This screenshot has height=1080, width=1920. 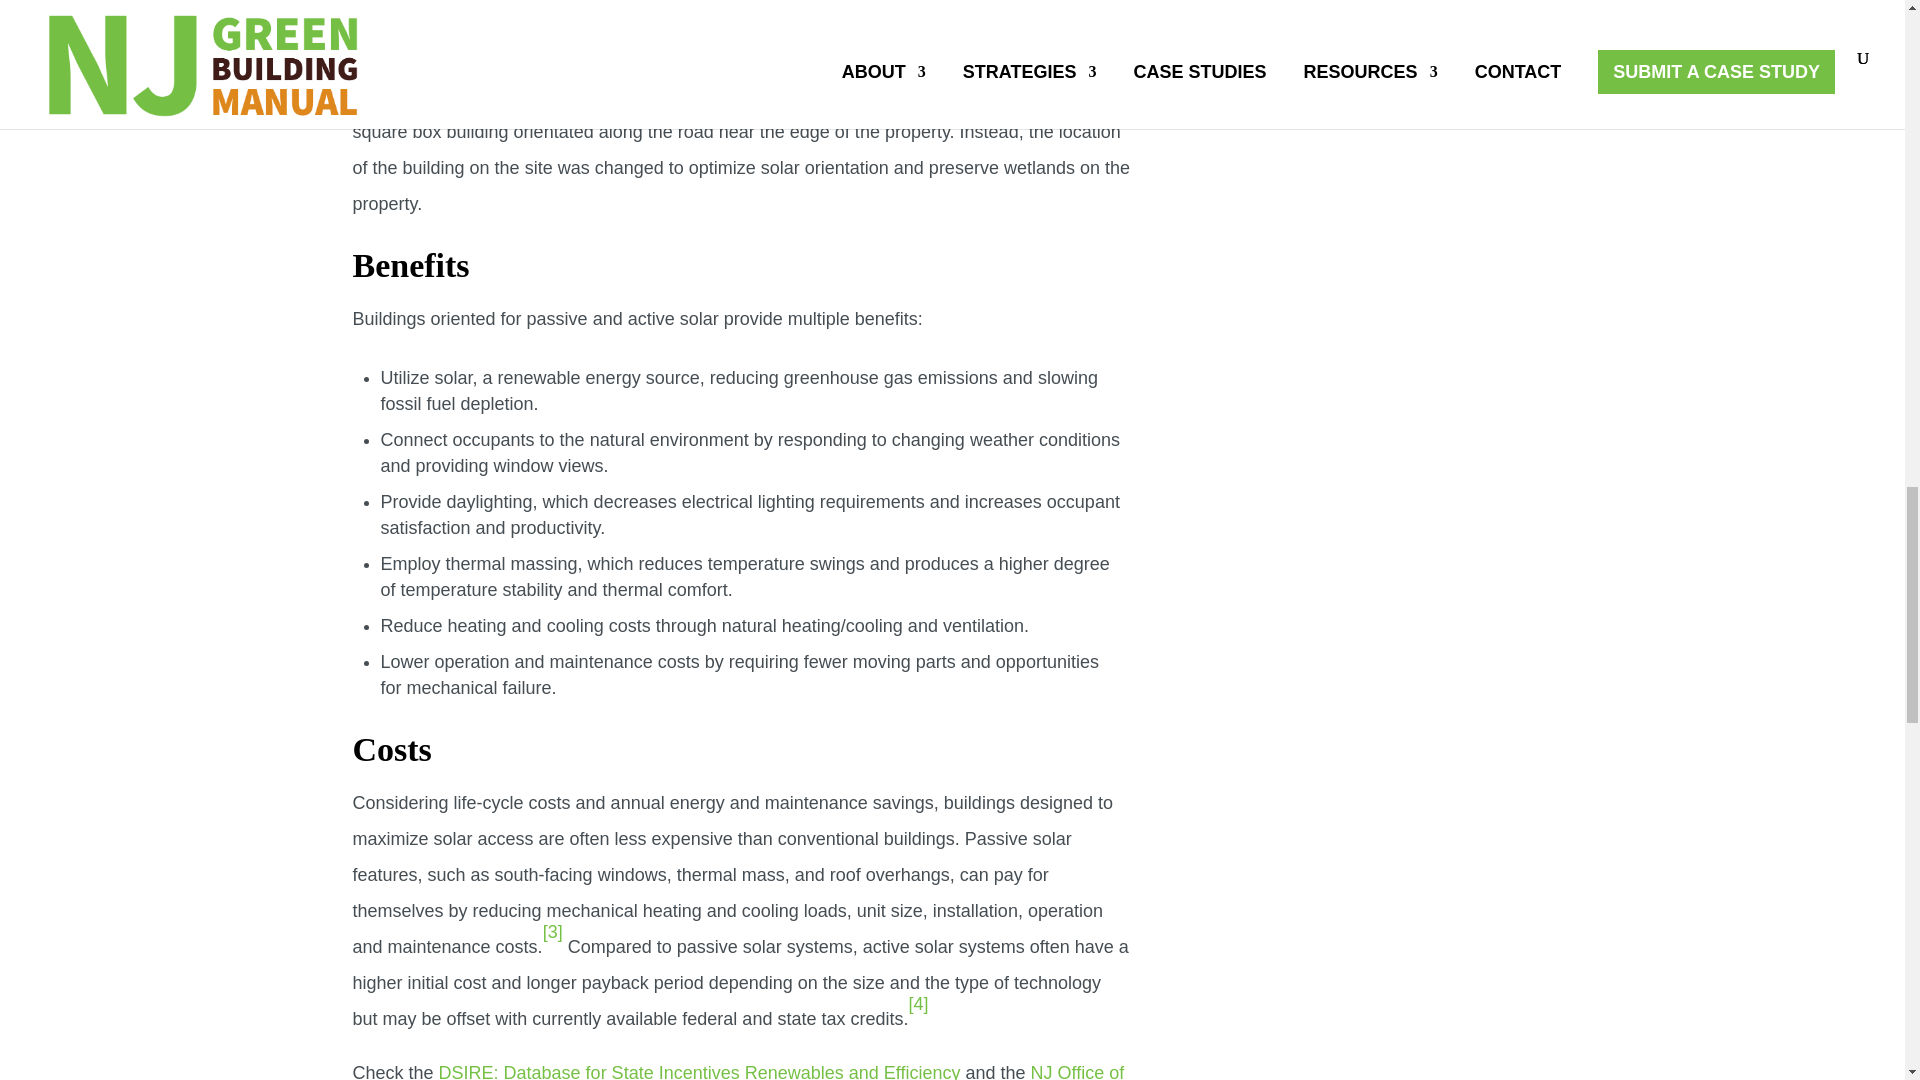 What do you see at coordinates (737, 1070) in the screenshot?
I see `NJ Office of Clean Energy` at bounding box center [737, 1070].